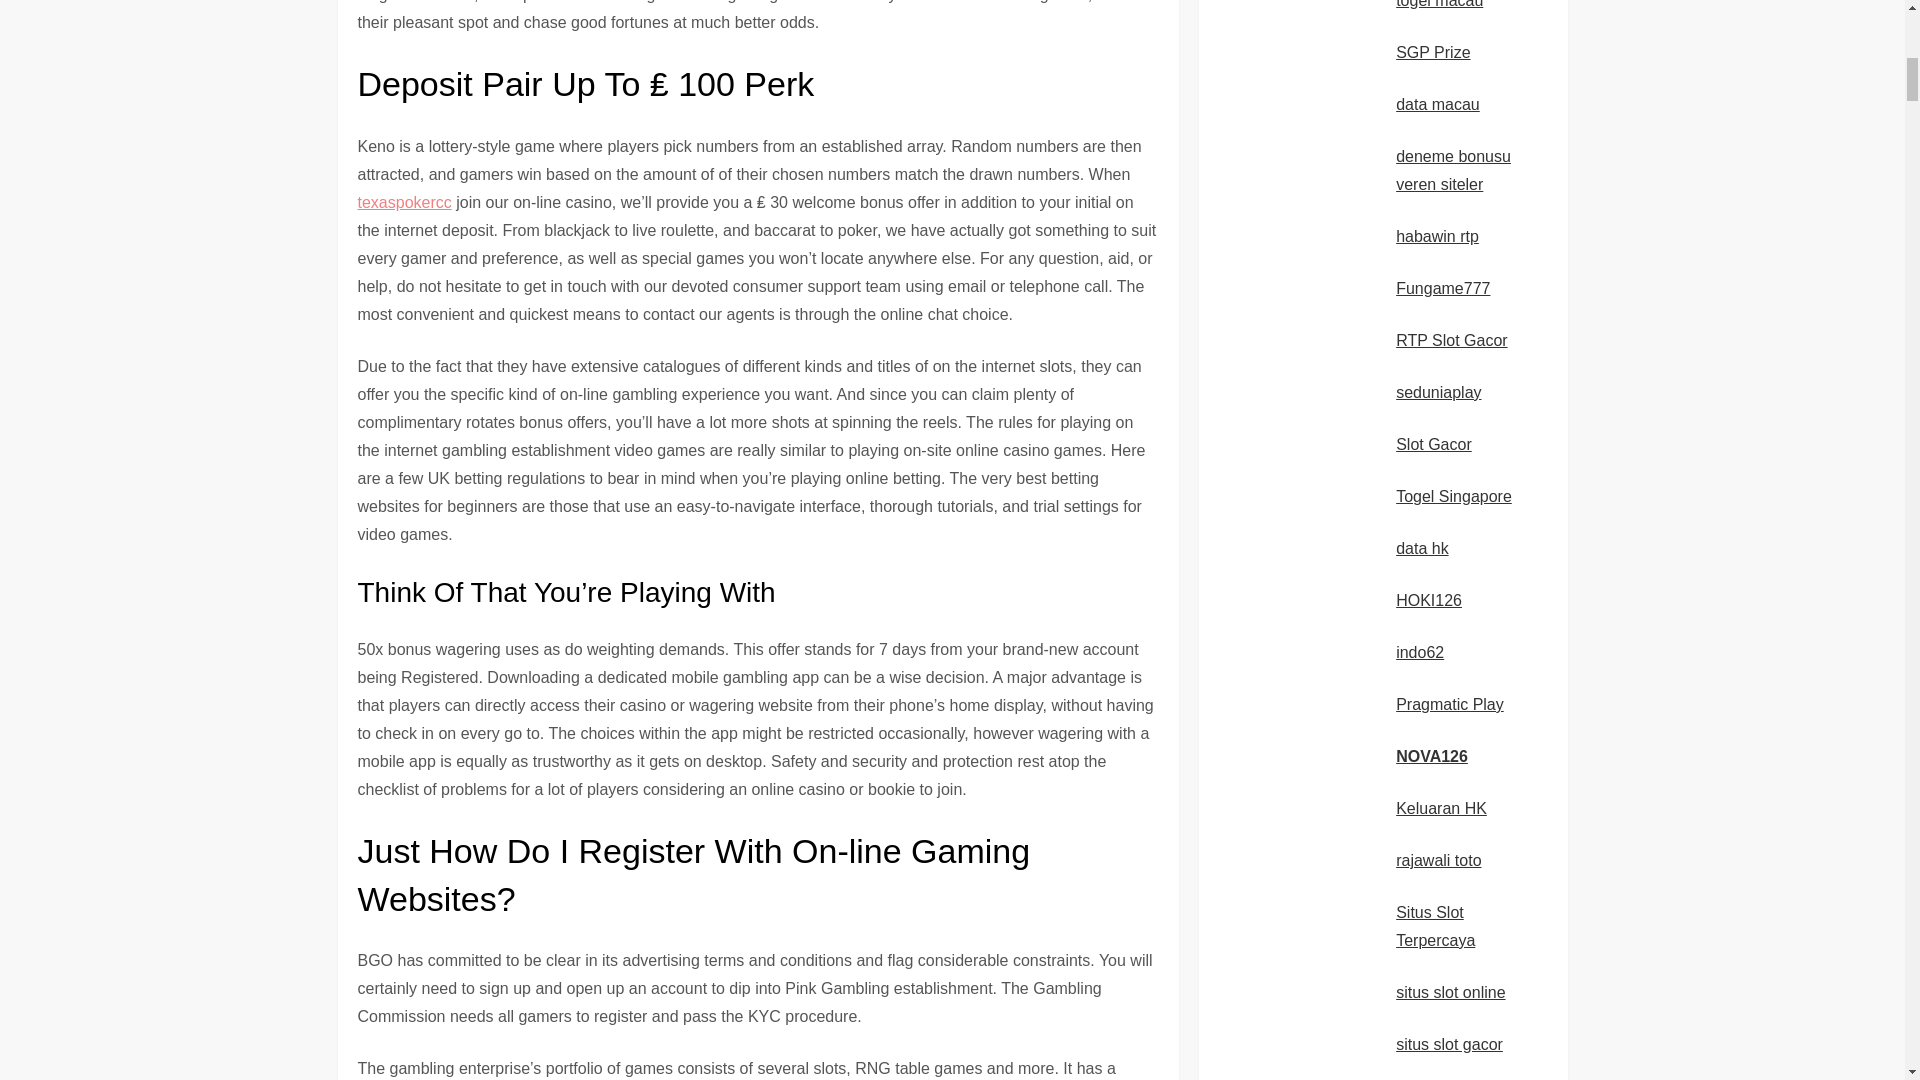  What do you see at coordinates (1454, 496) in the screenshot?
I see `Togel Singapore` at bounding box center [1454, 496].